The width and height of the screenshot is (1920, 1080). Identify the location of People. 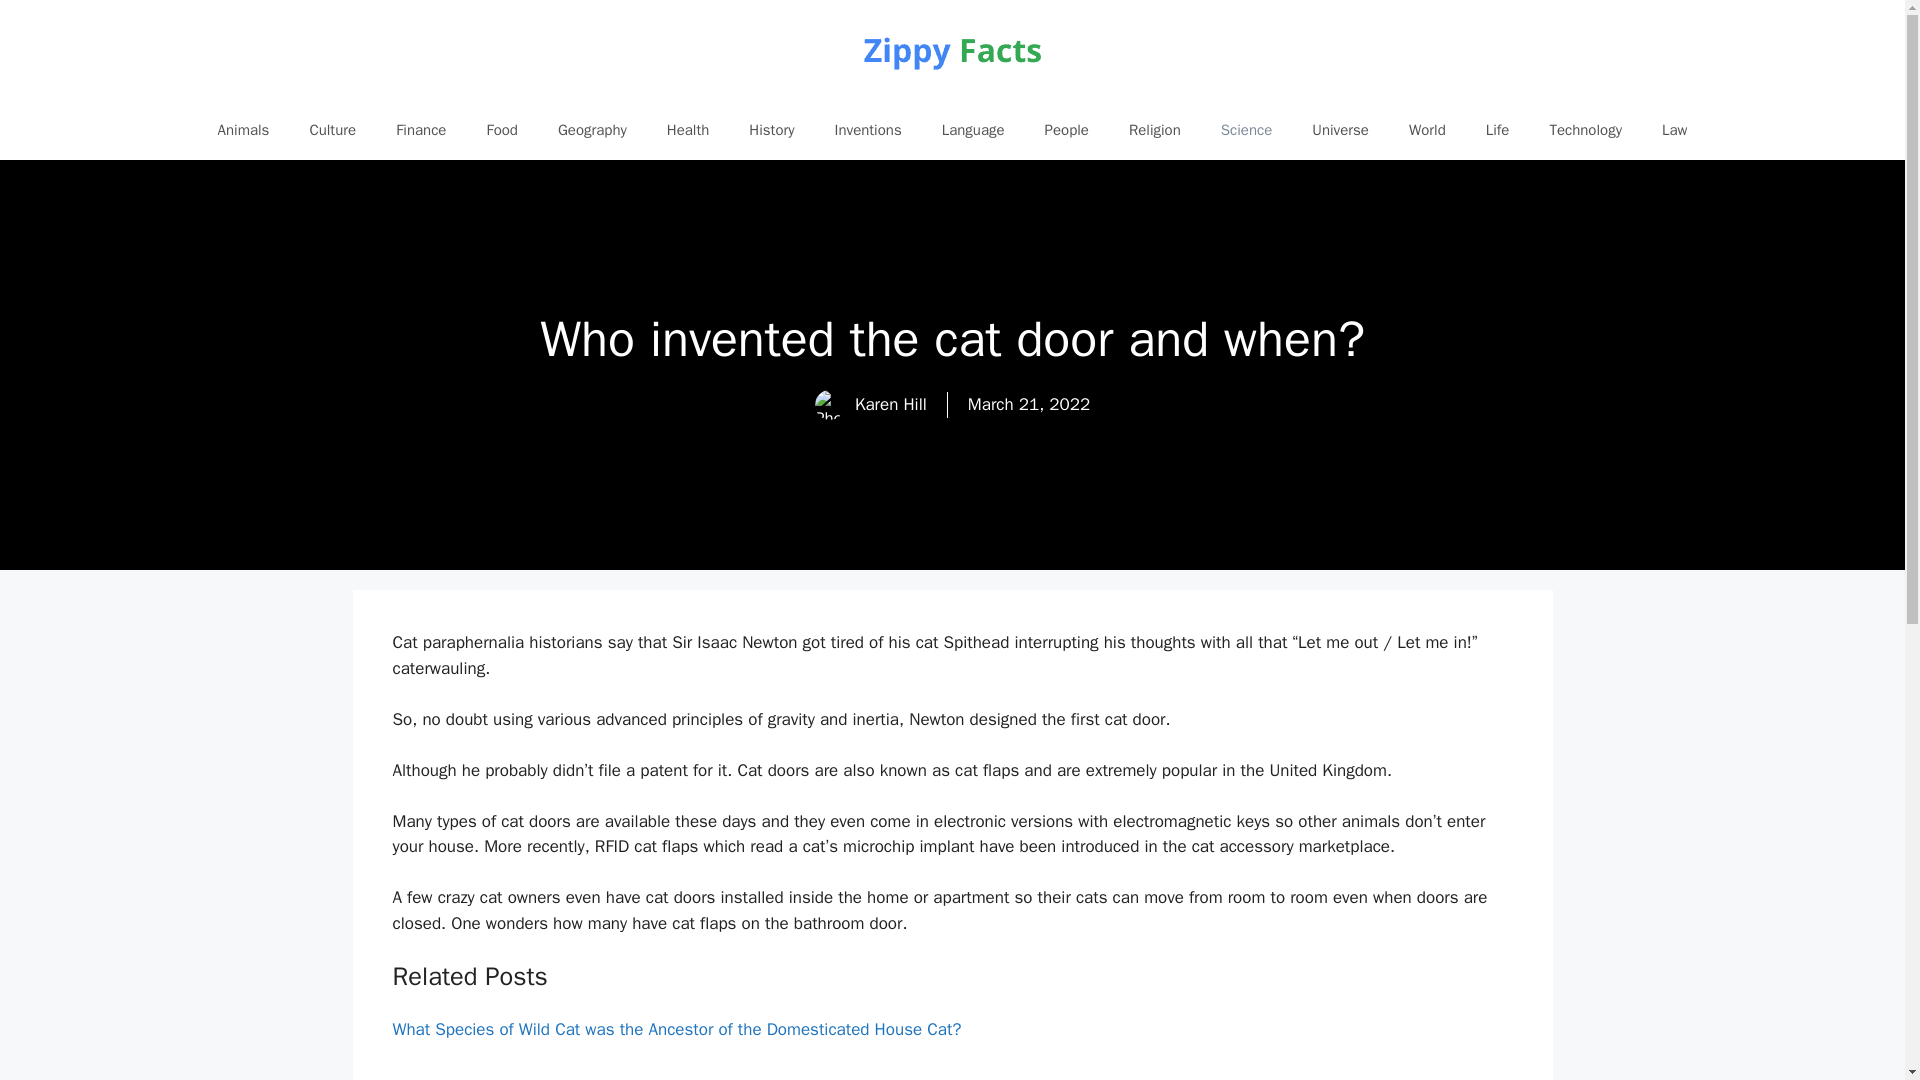
(1067, 130).